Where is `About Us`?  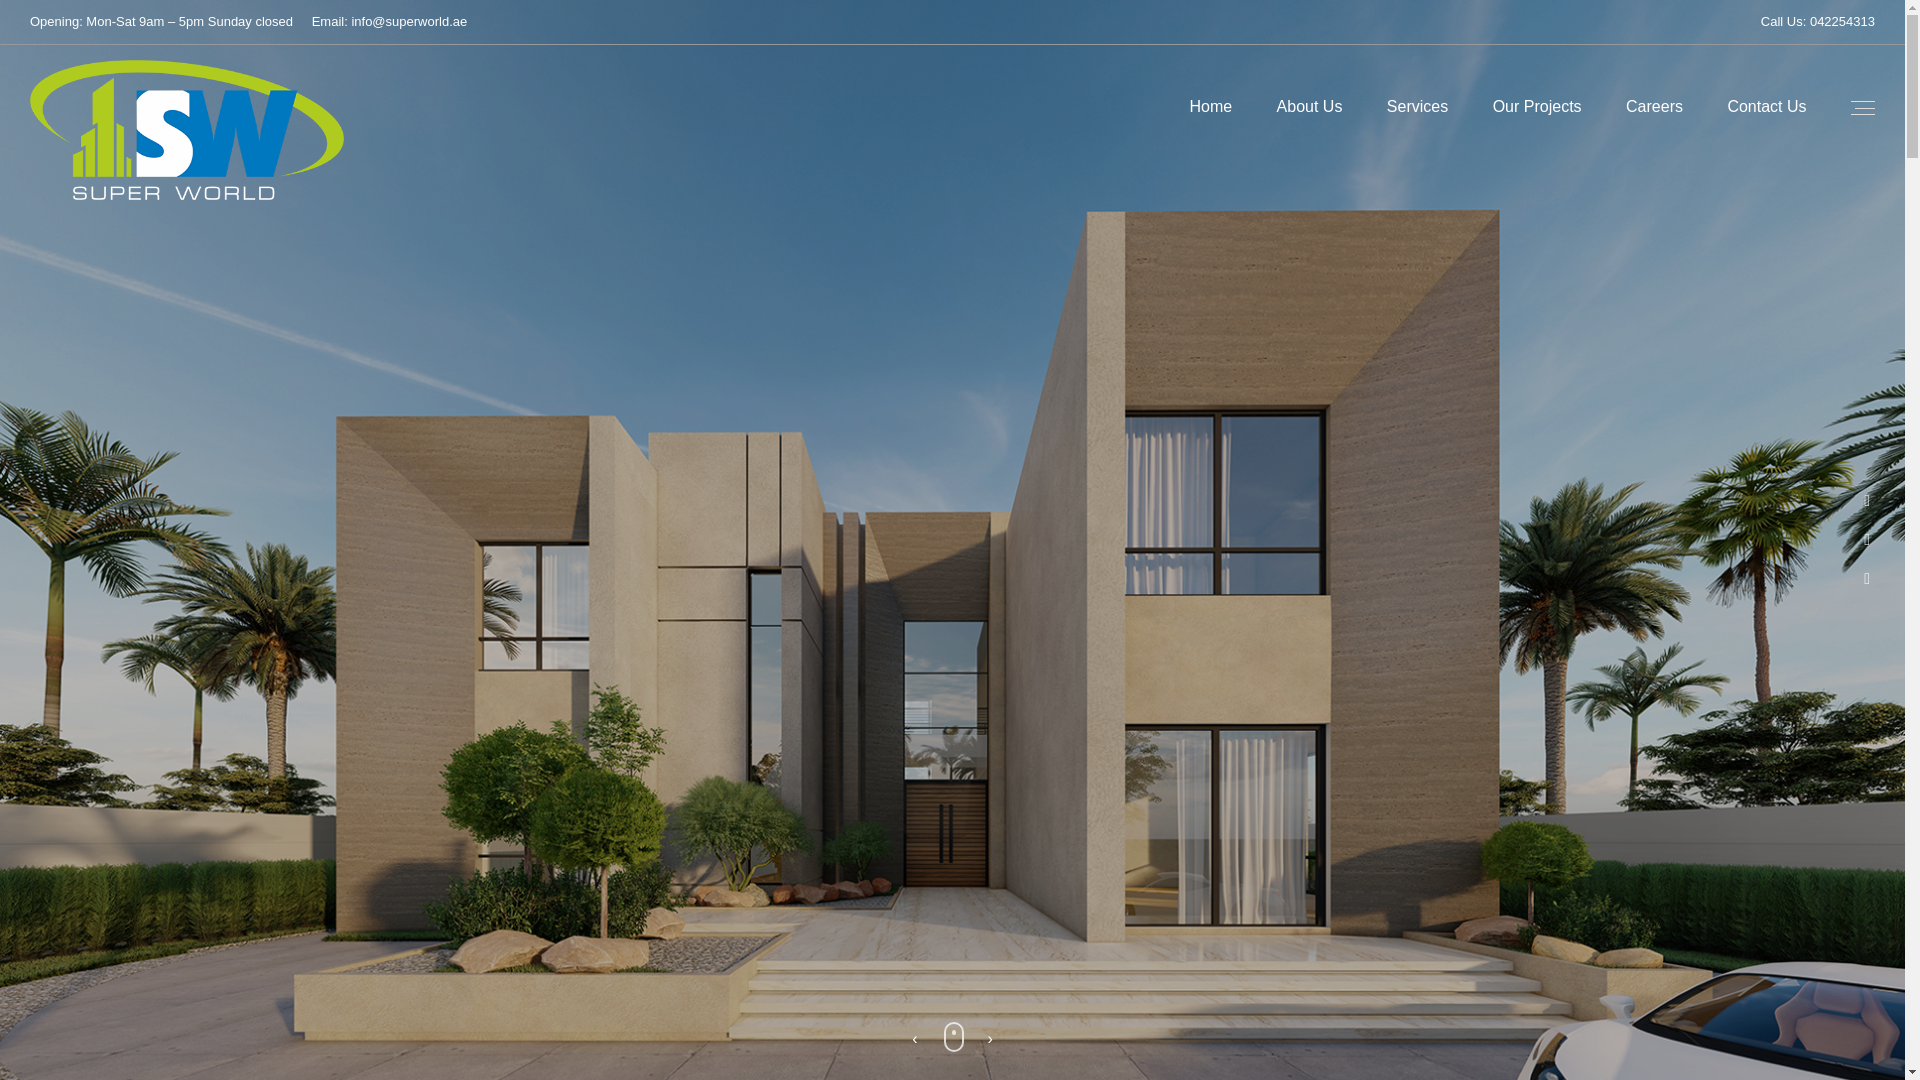 About Us is located at coordinates (1310, 106).